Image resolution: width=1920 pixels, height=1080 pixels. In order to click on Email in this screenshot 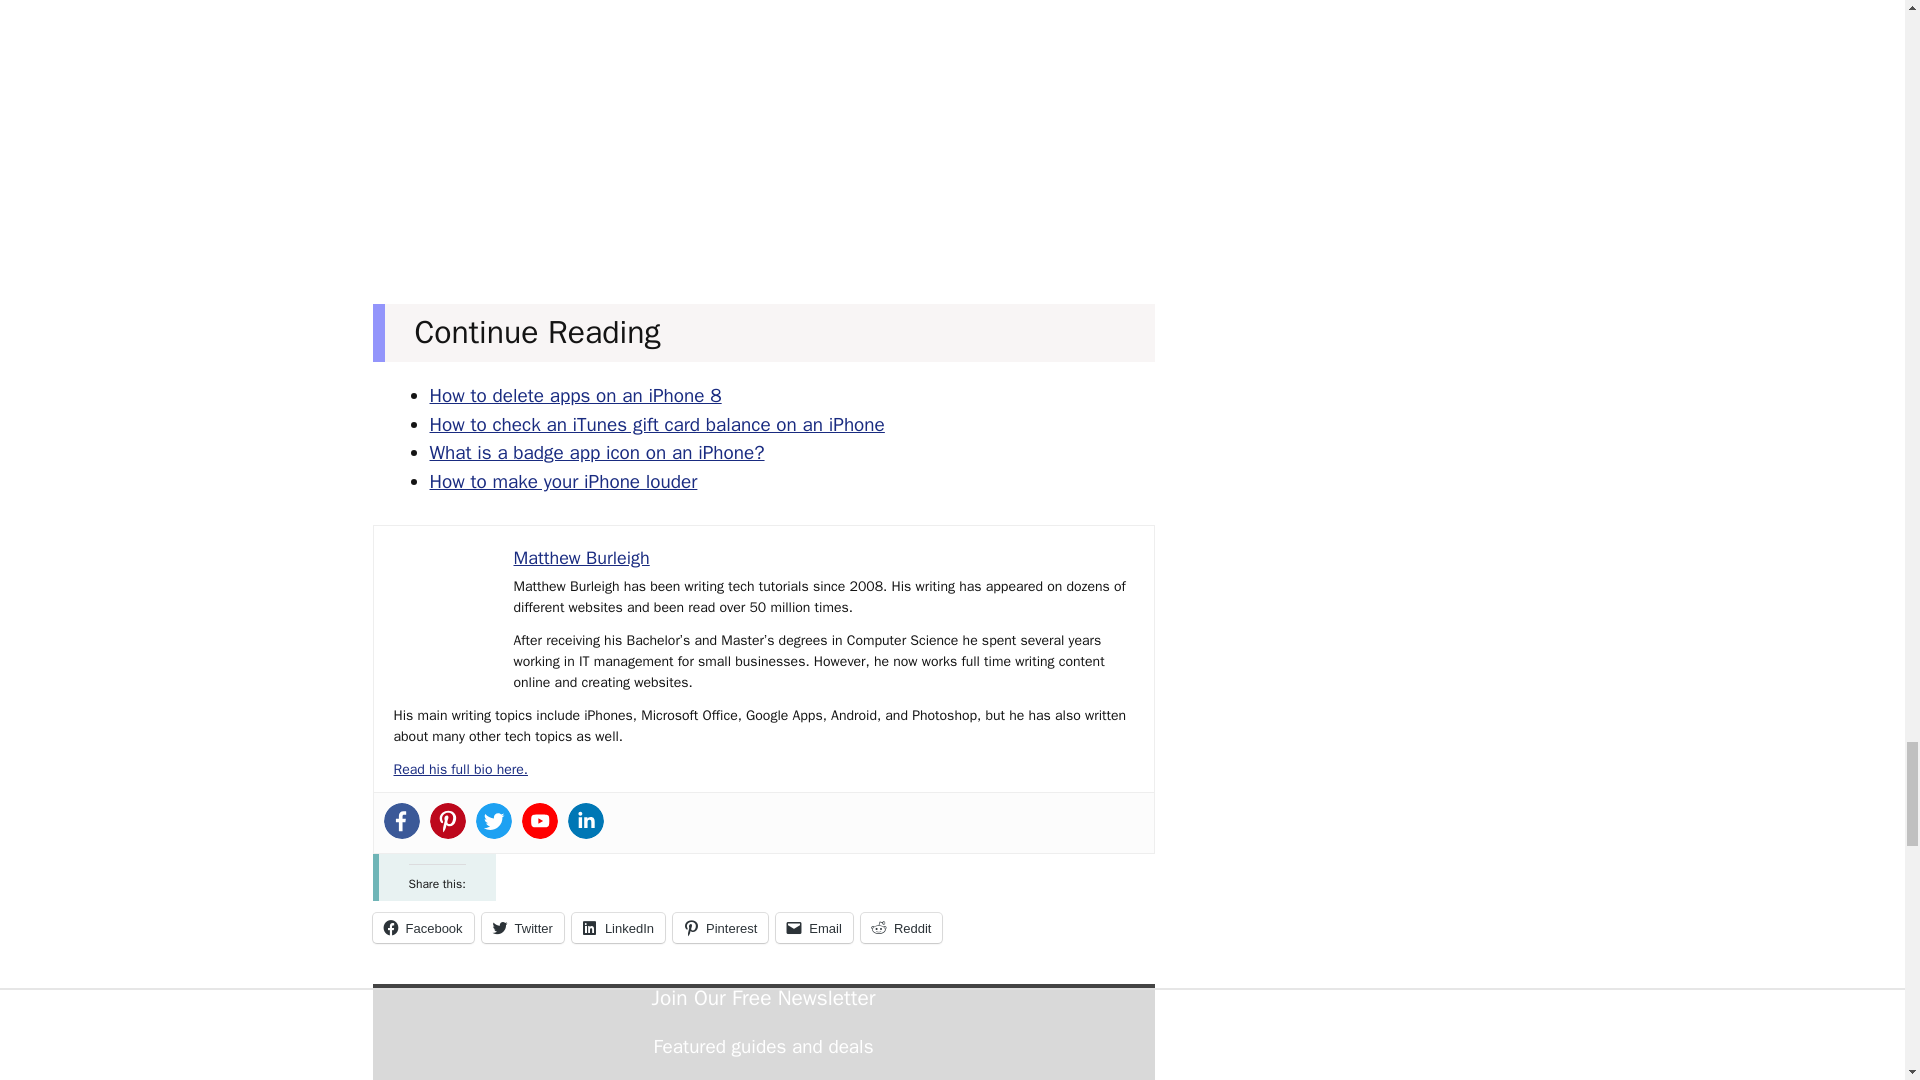, I will do `click(814, 927)`.